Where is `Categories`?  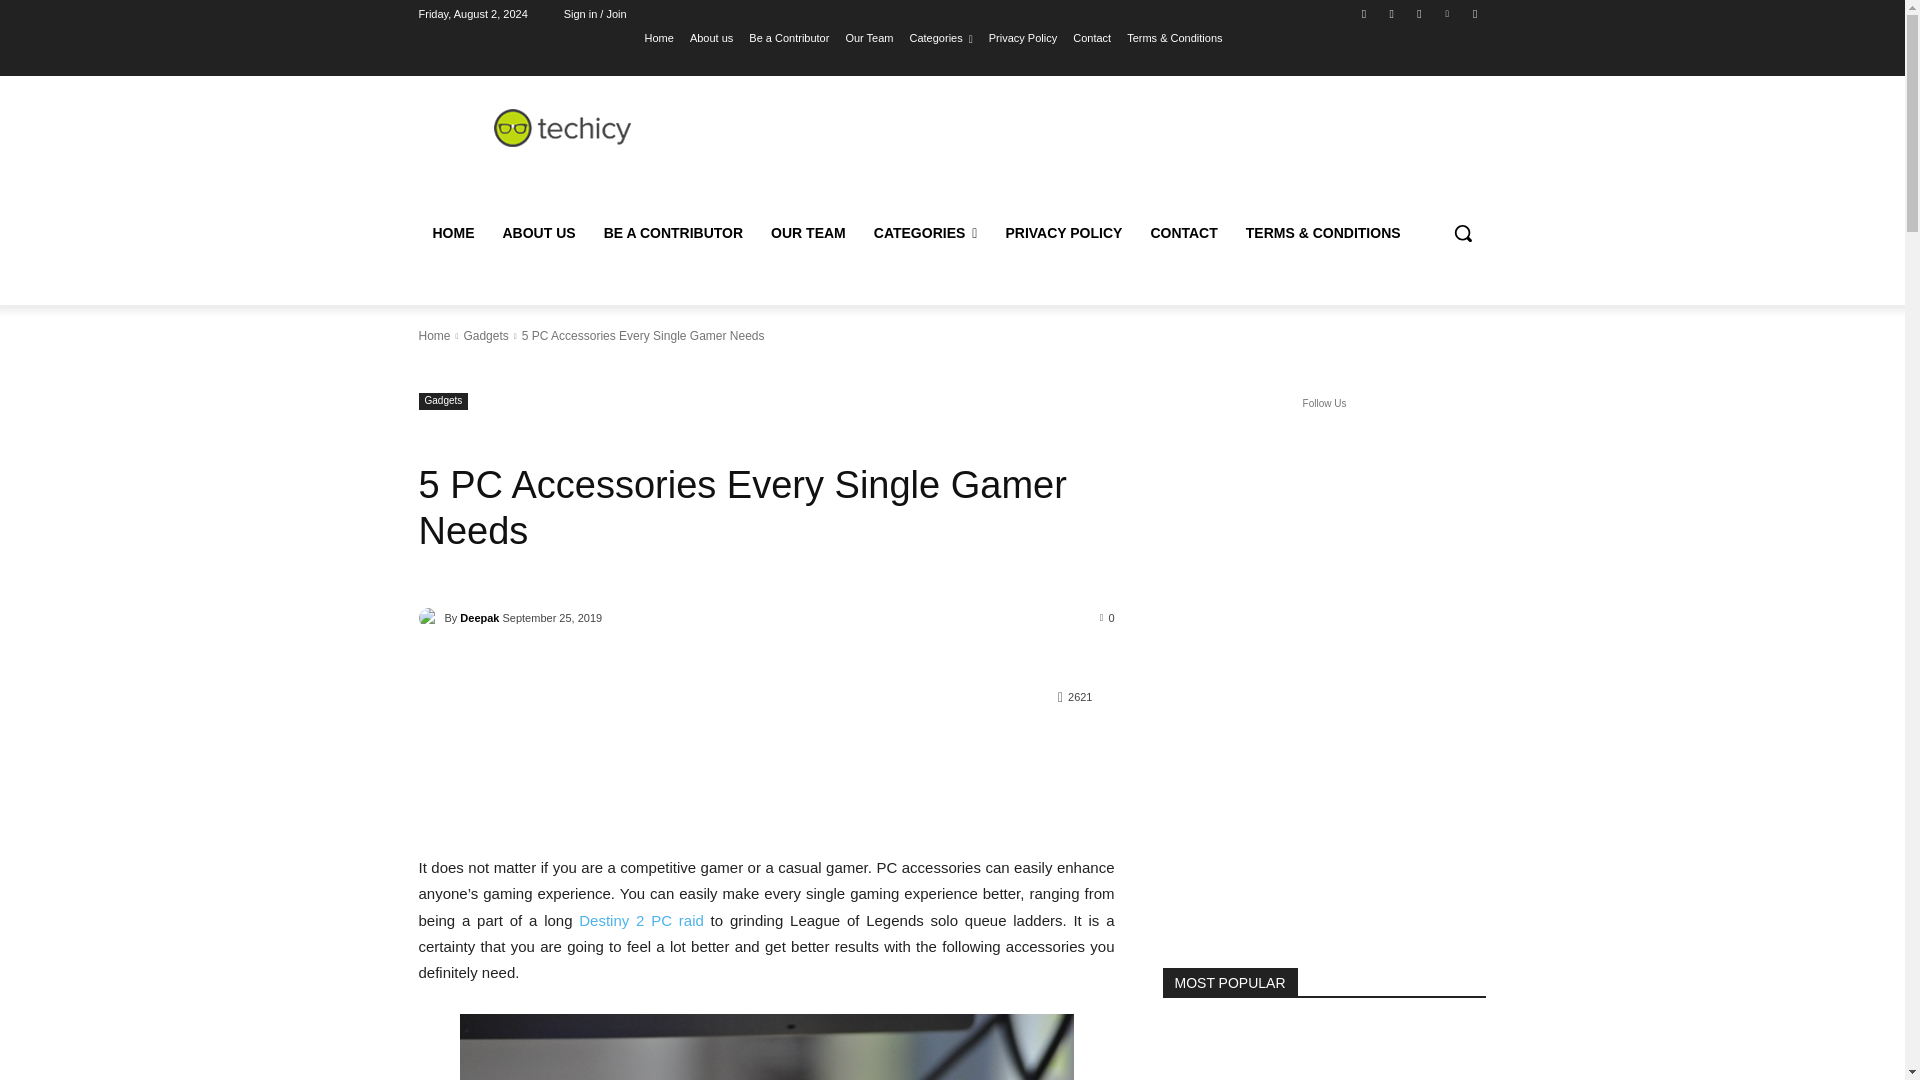
Categories is located at coordinates (942, 37).